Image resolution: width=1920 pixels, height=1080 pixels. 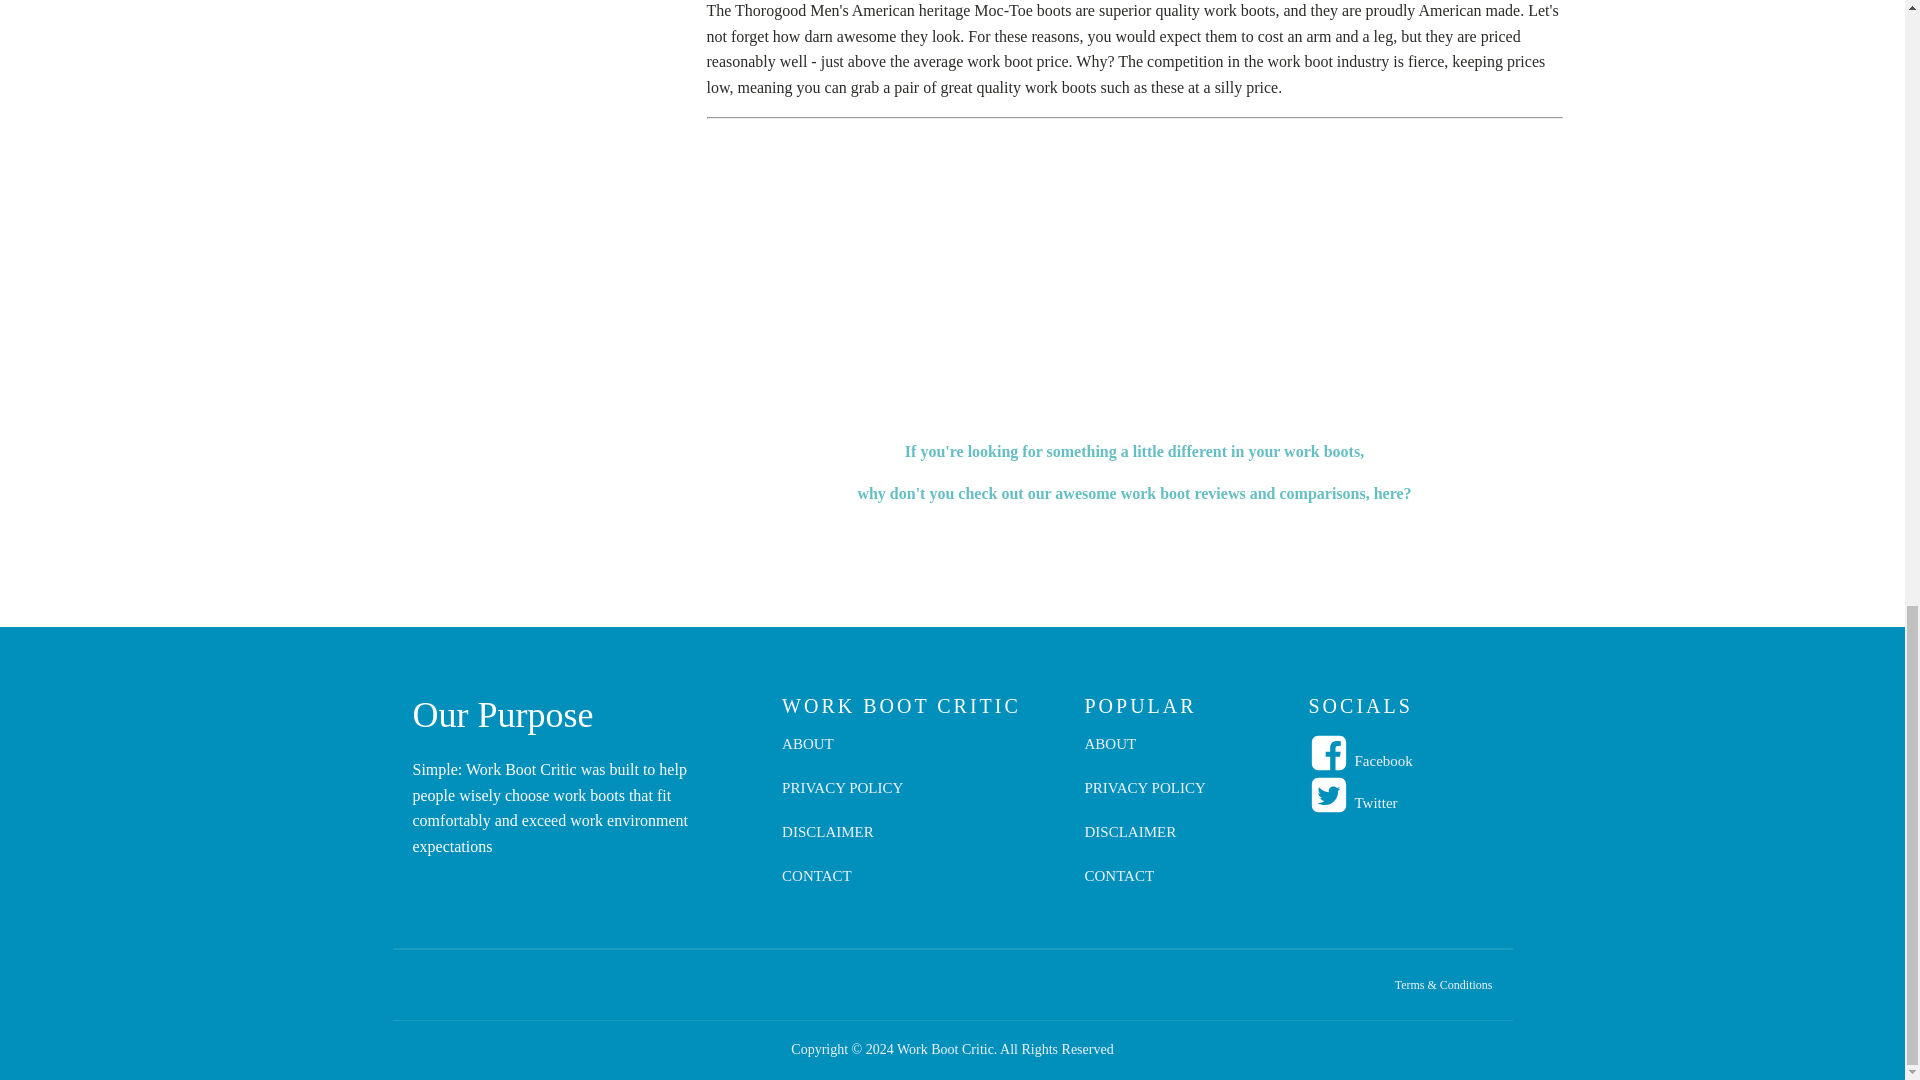 I want to click on CONTACT, so click(x=1144, y=886).